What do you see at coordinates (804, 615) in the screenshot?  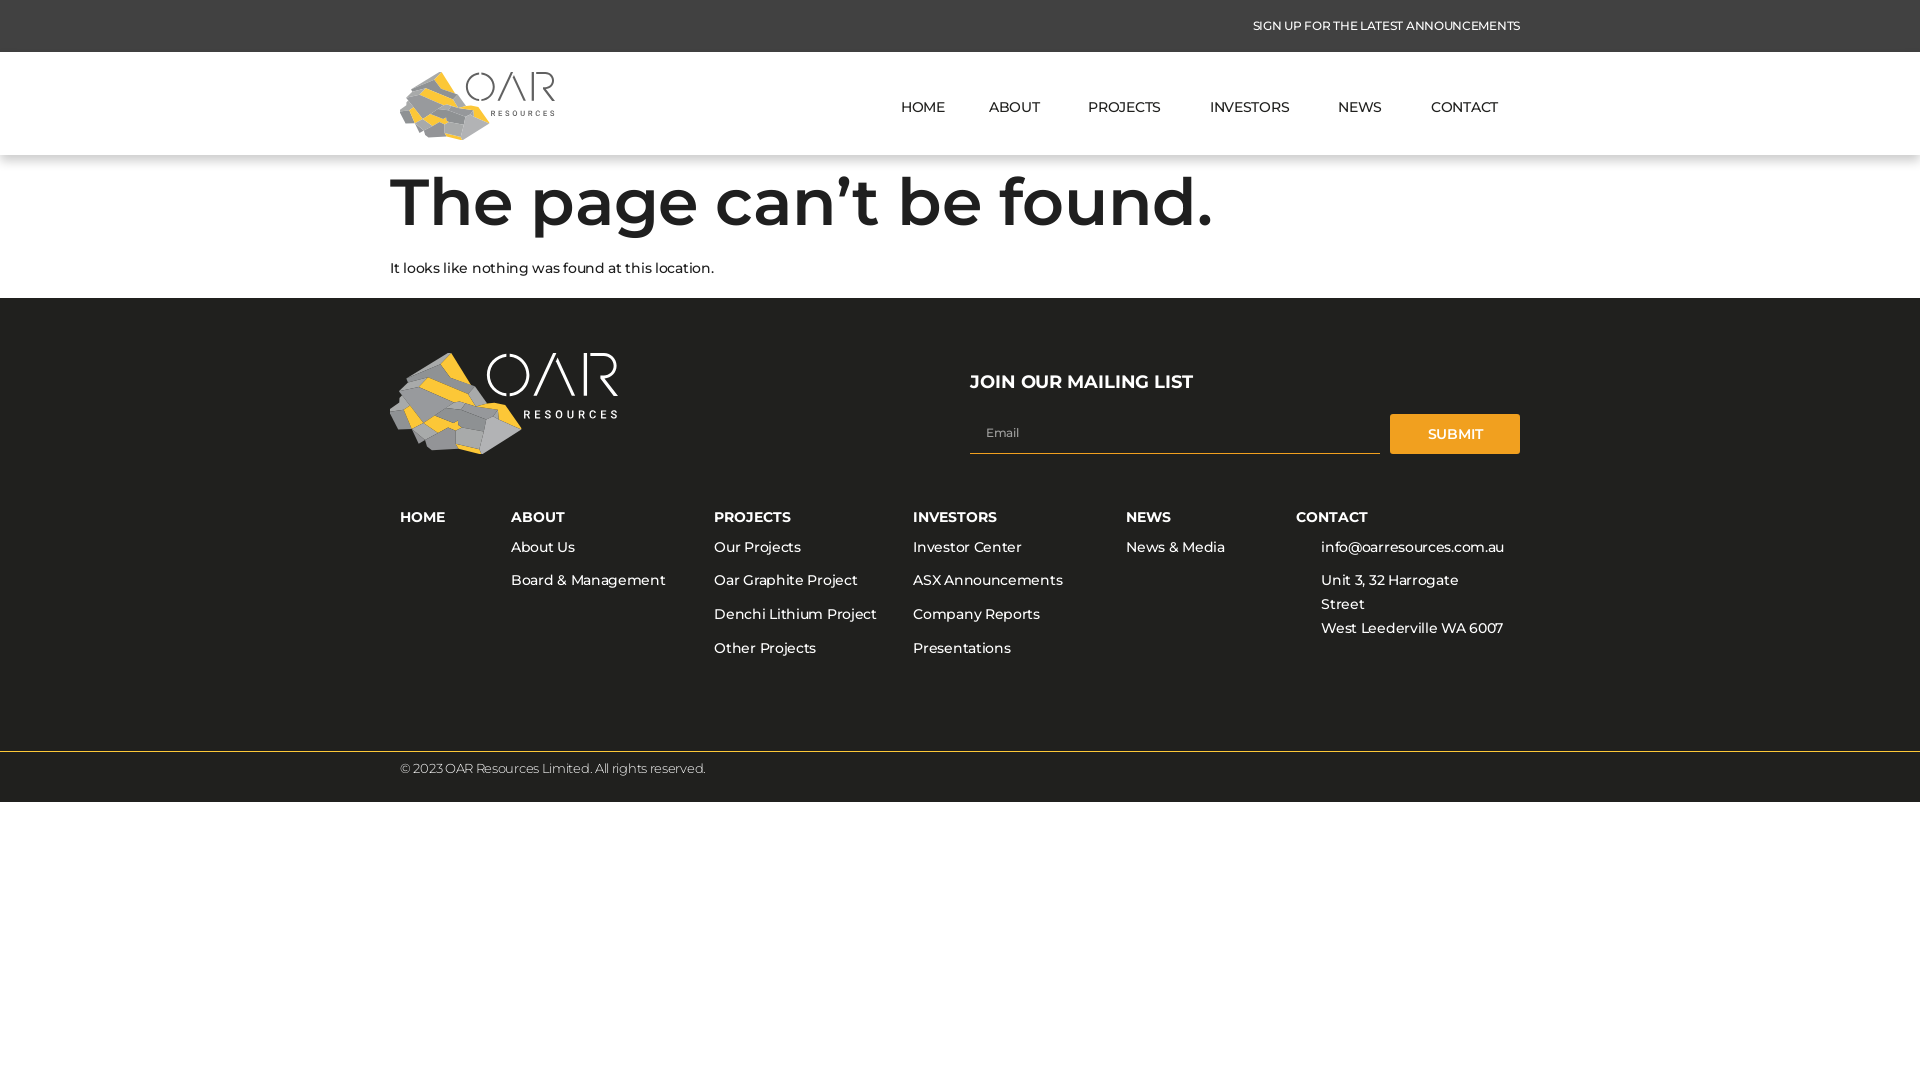 I see `Denchi Lithium Project` at bounding box center [804, 615].